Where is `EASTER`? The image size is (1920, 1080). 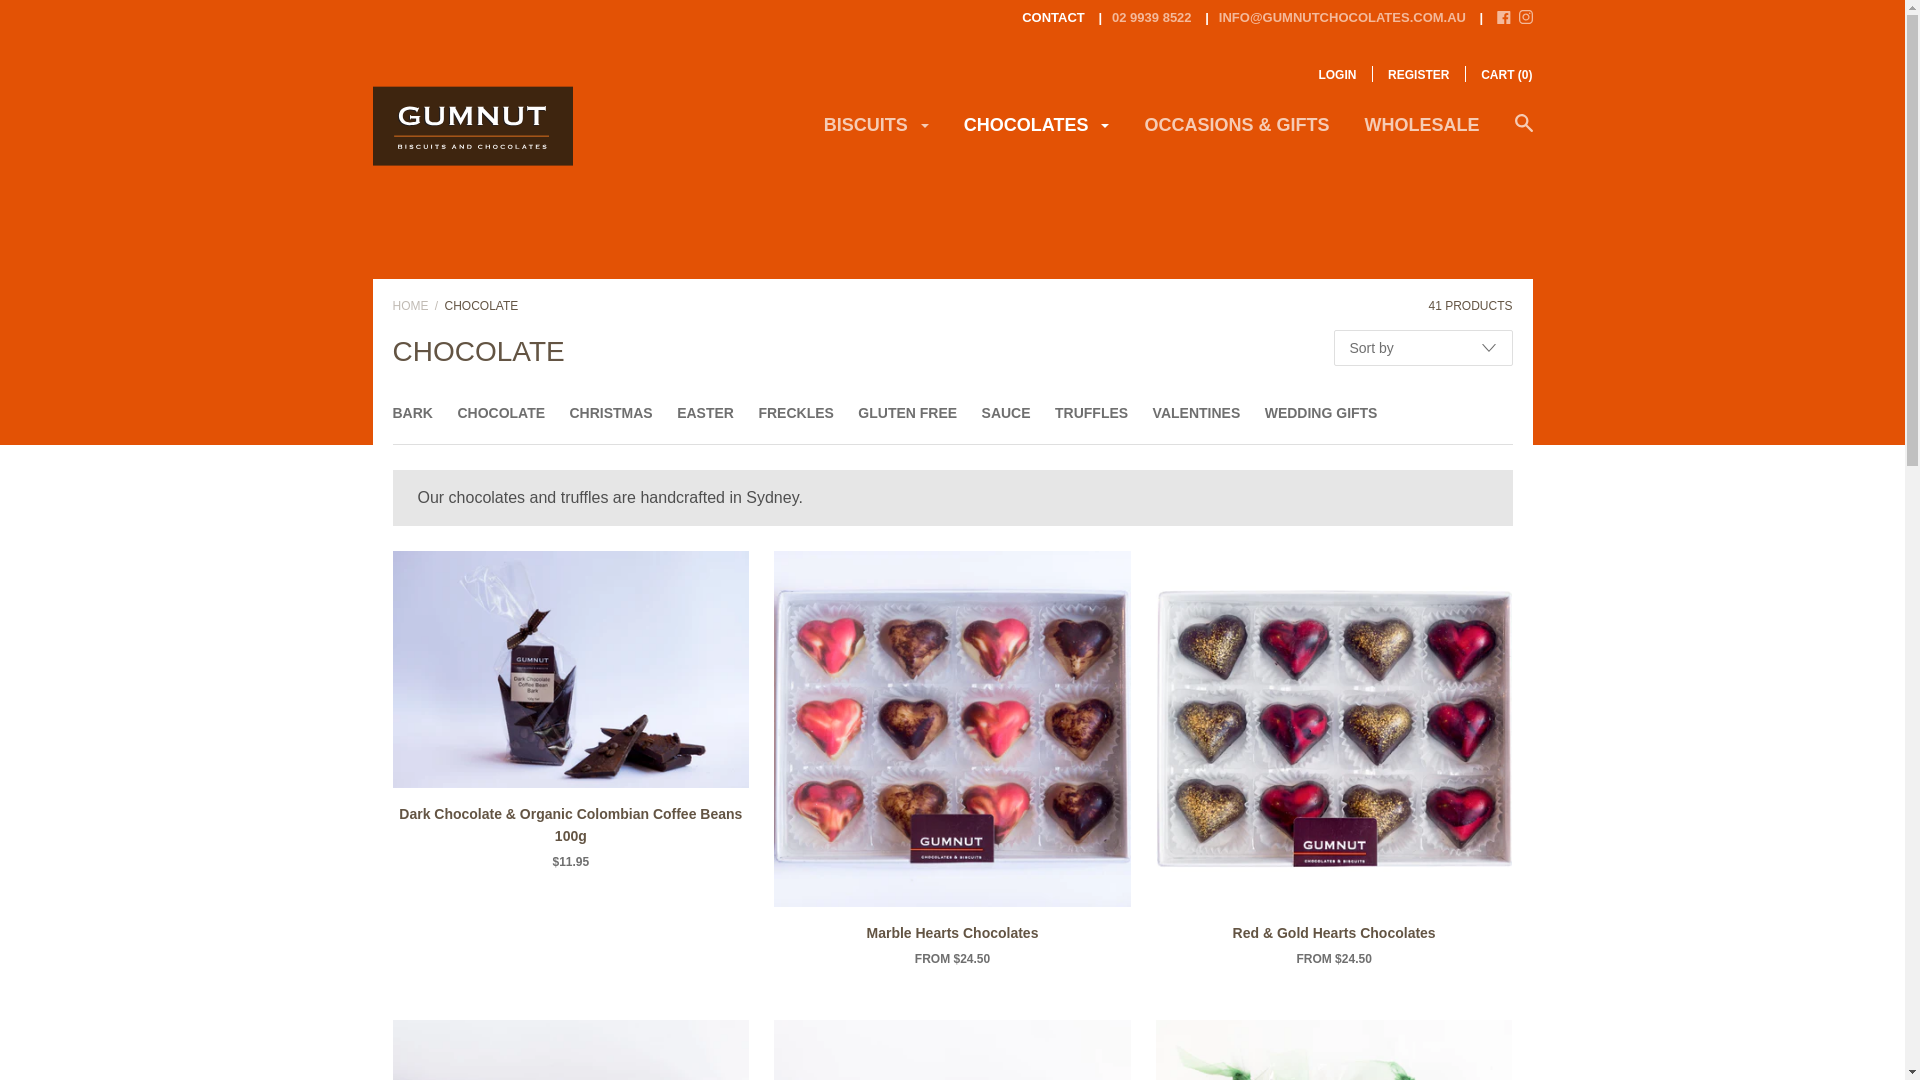 EASTER is located at coordinates (706, 413).